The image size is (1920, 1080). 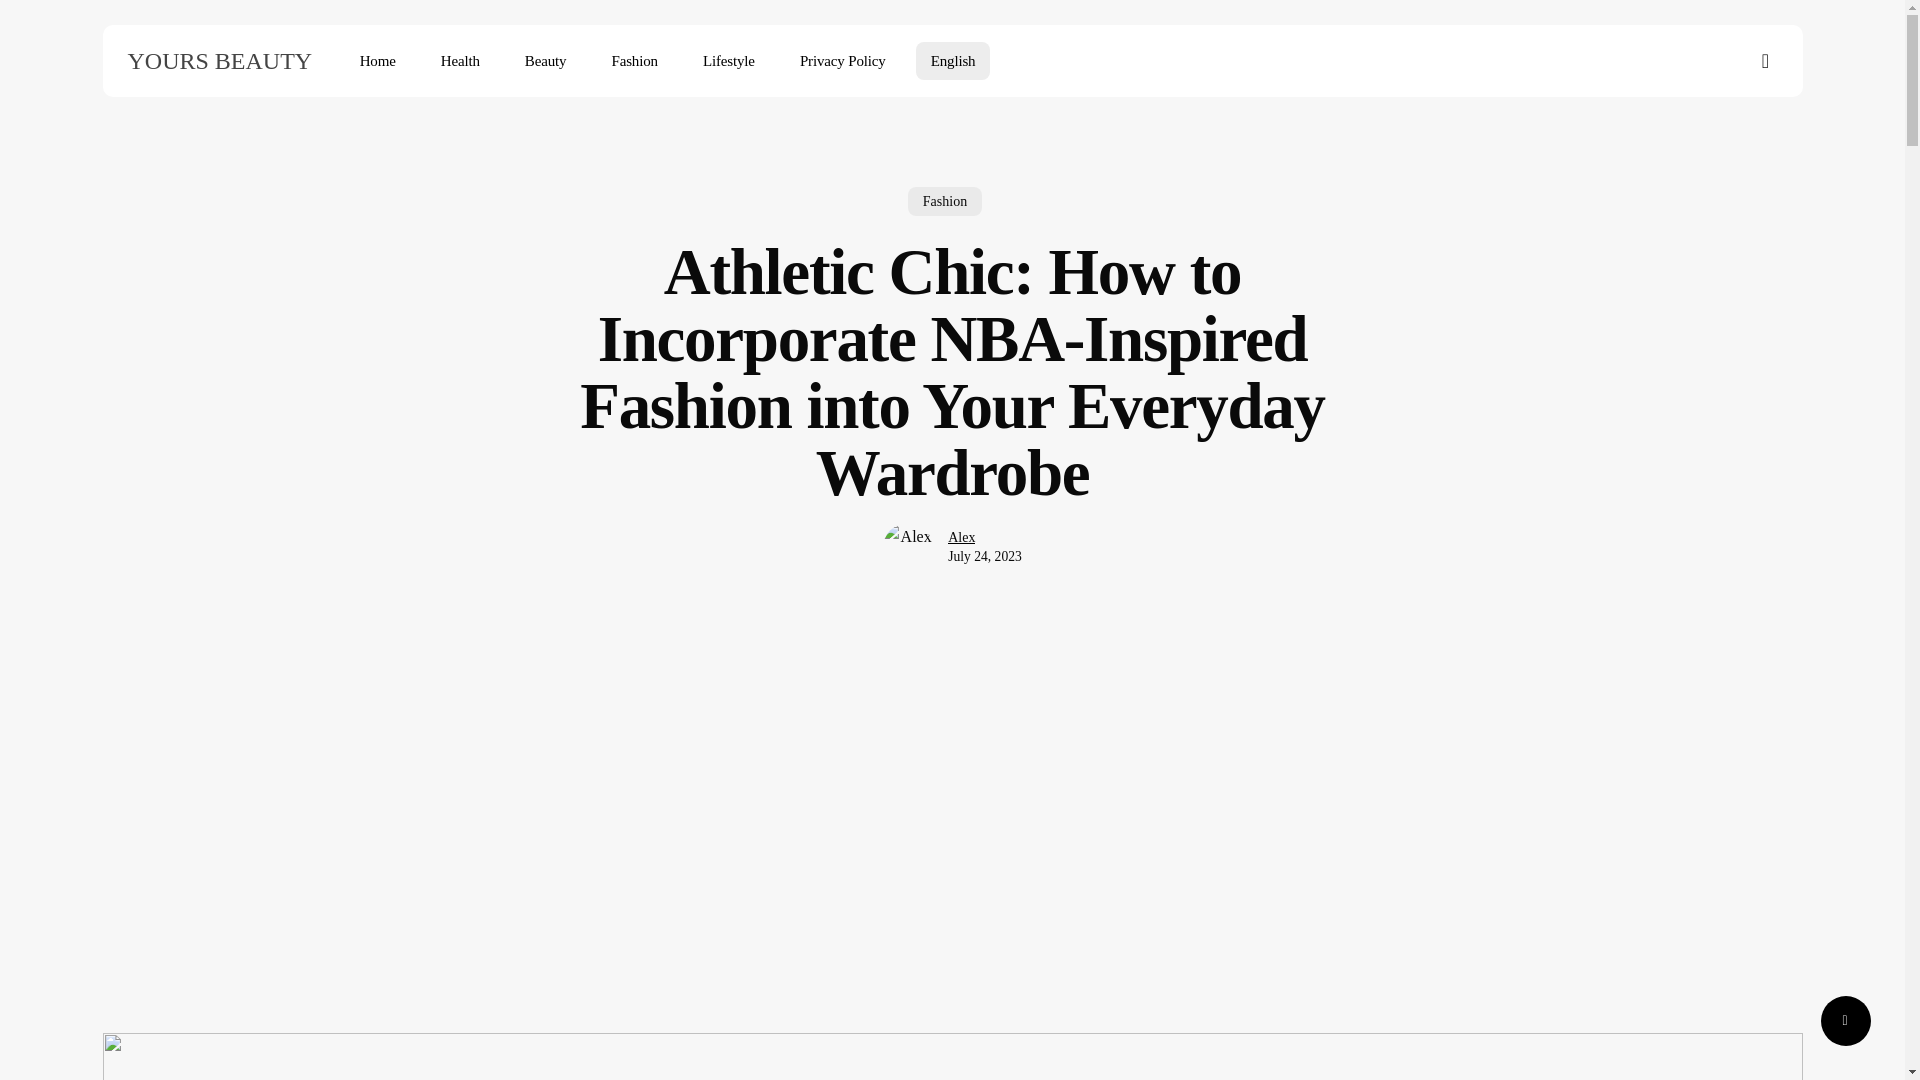 I want to click on search, so click(x=1766, y=60).